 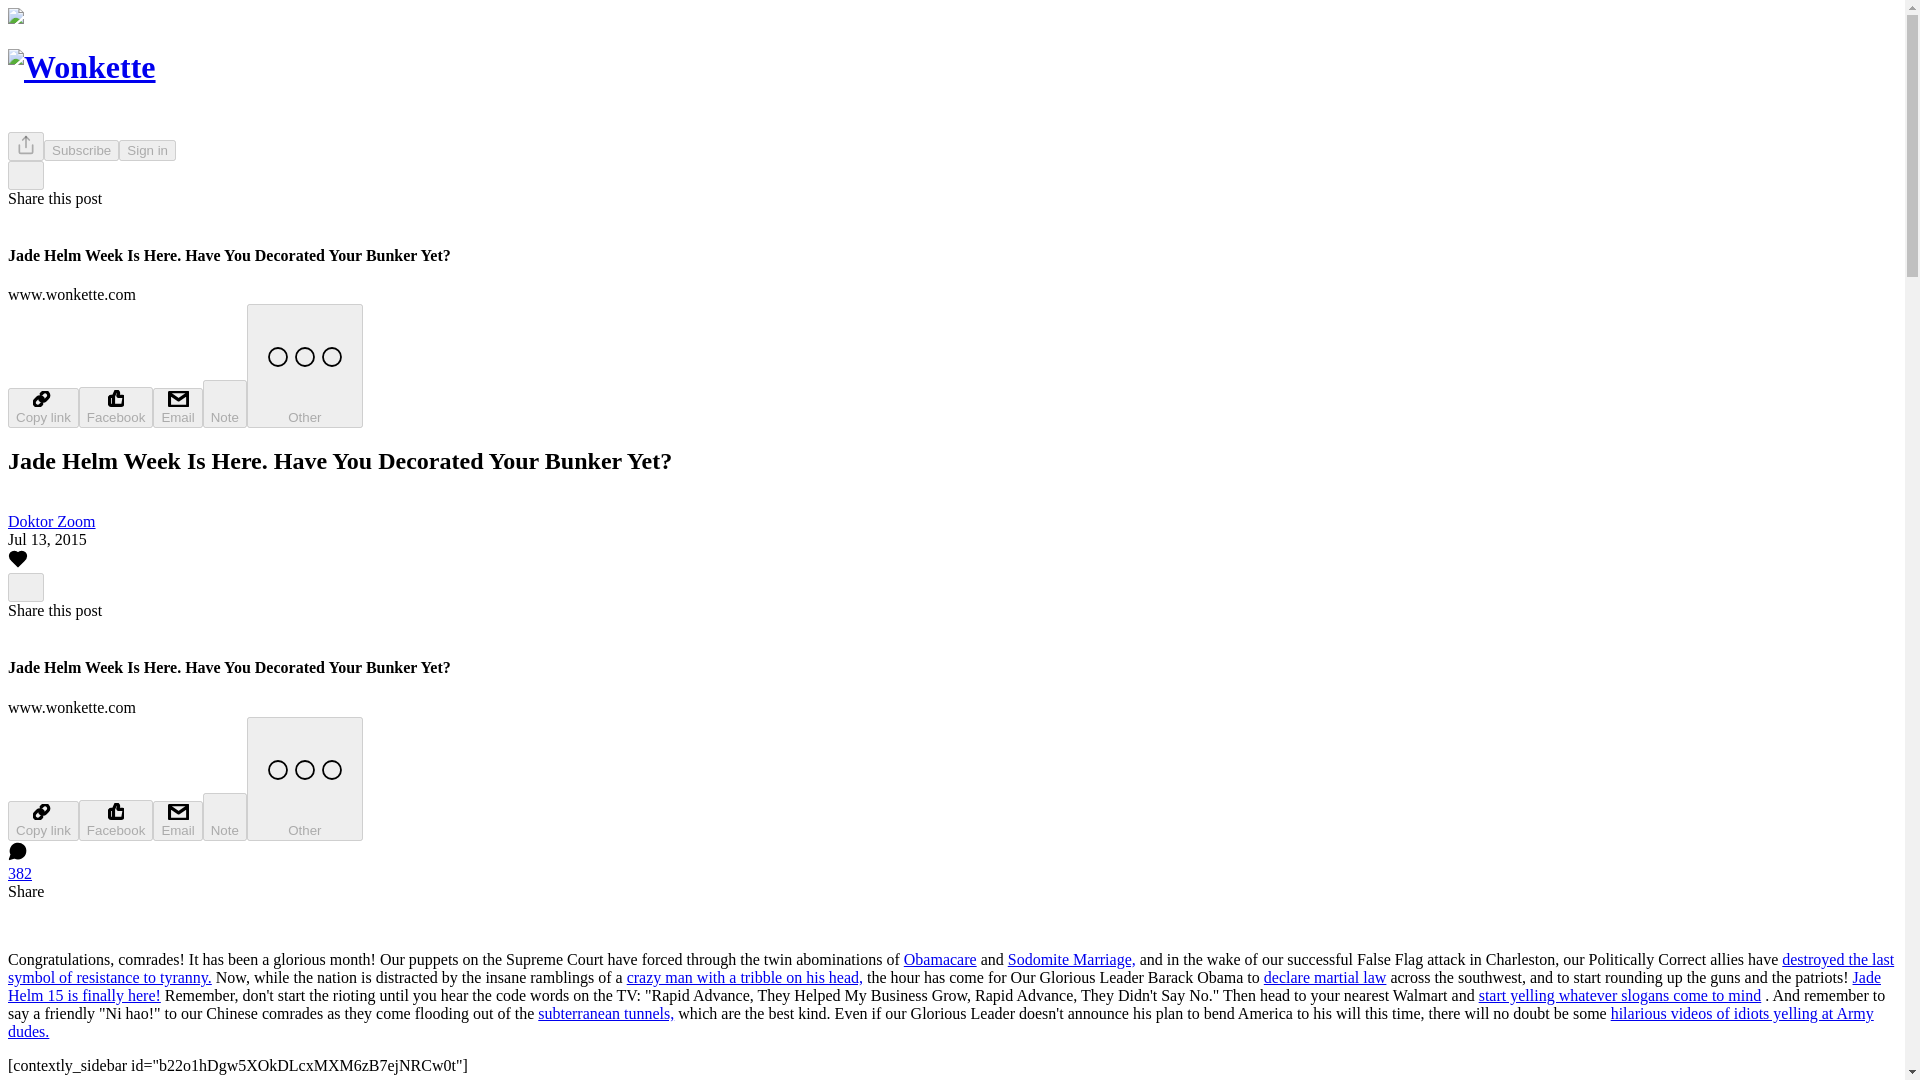 I want to click on subterranean tunnels,, so click(x=605, y=1013).